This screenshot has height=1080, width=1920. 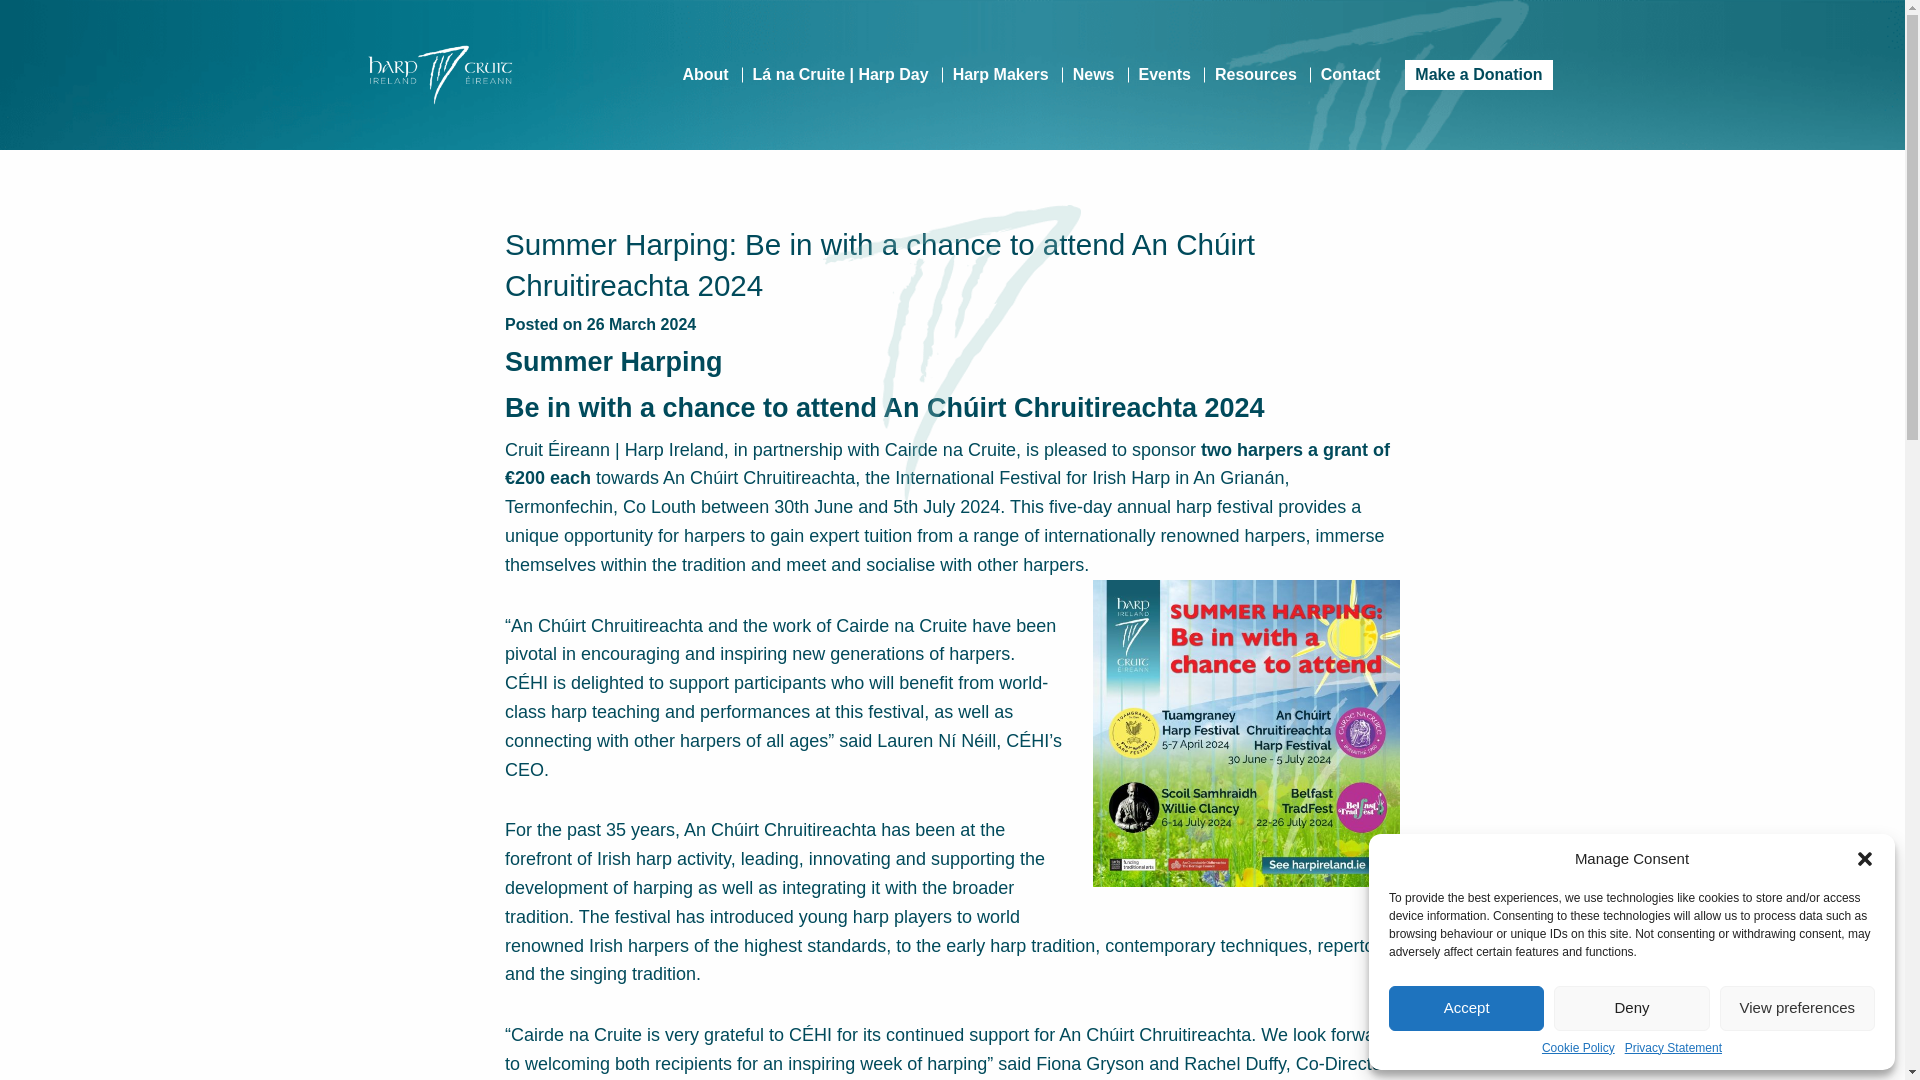 I want to click on About, so click(x=704, y=74).